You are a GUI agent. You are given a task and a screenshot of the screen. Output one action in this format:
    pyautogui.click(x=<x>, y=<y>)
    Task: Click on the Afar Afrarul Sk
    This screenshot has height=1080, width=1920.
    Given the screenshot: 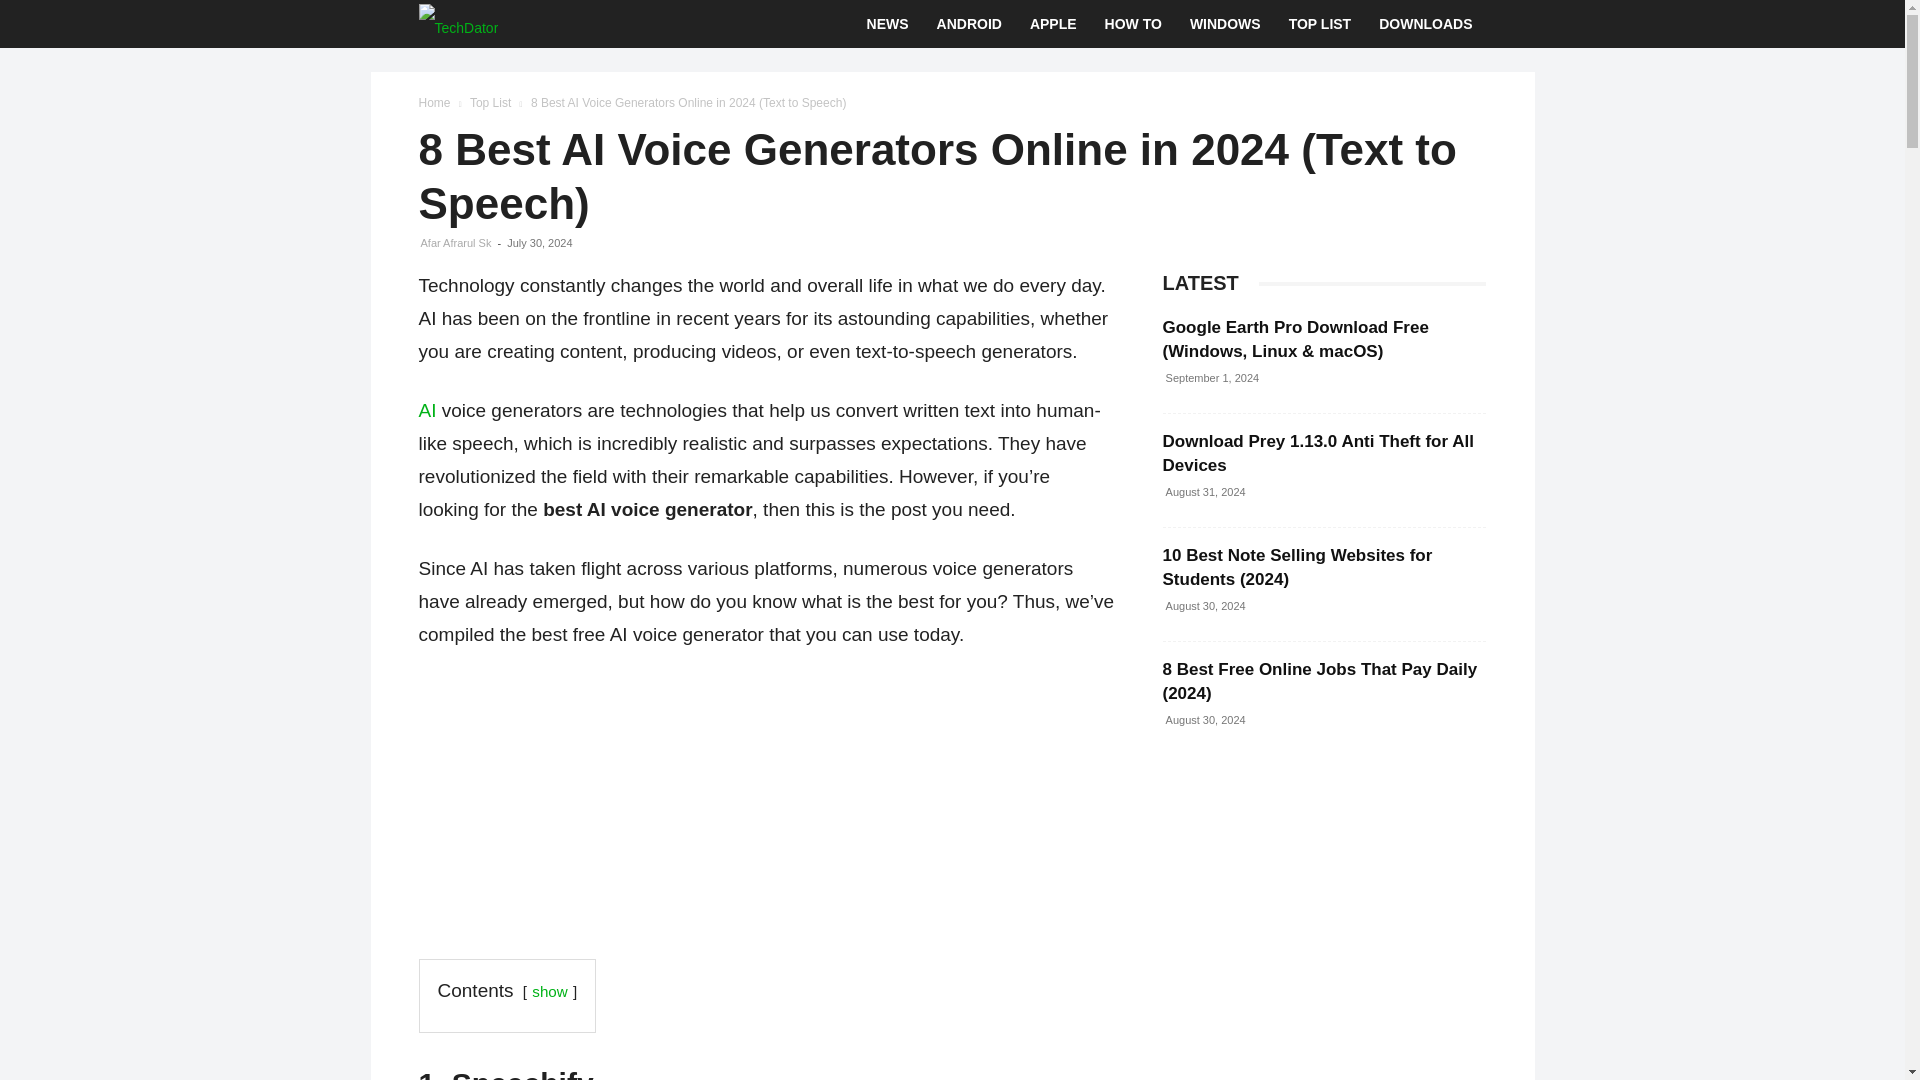 What is the action you would take?
    pyautogui.click(x=456, y=242)
    